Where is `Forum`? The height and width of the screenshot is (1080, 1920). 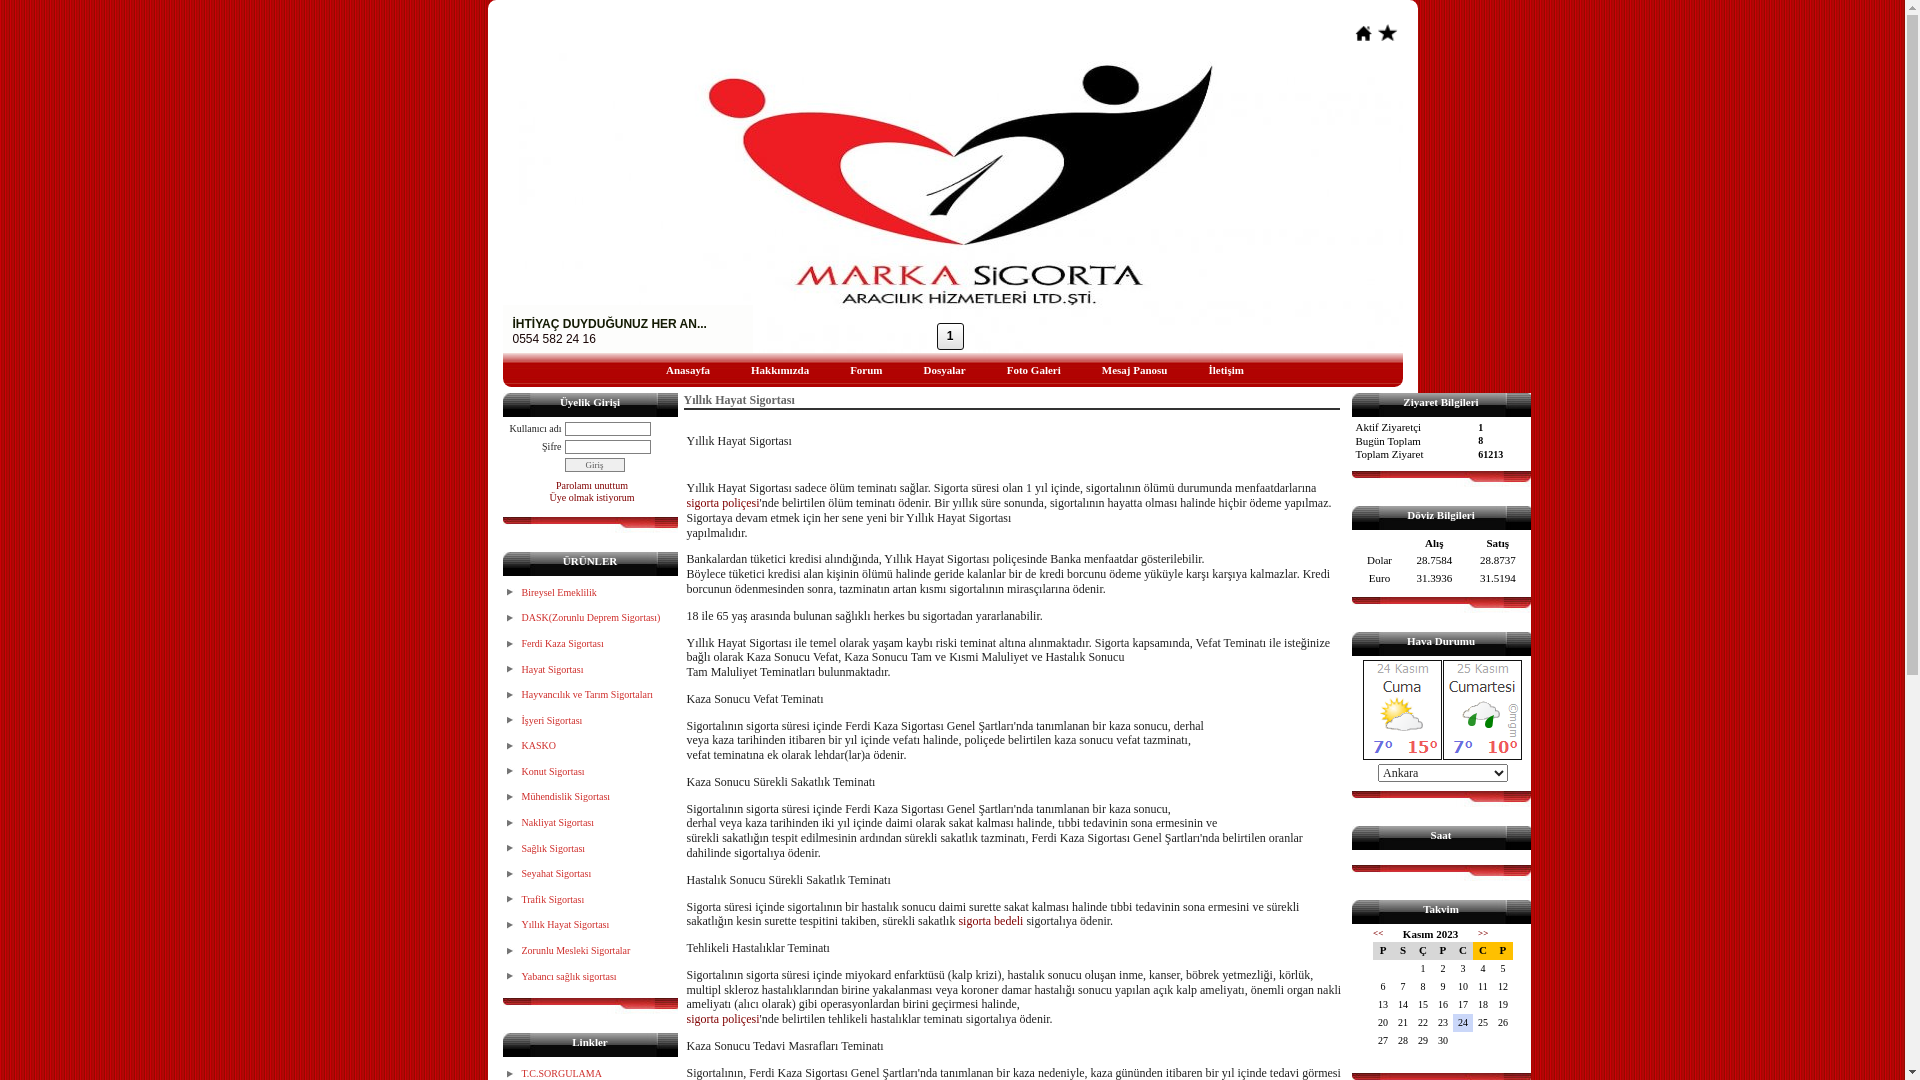
Forum is located at coordinates (864, 368).